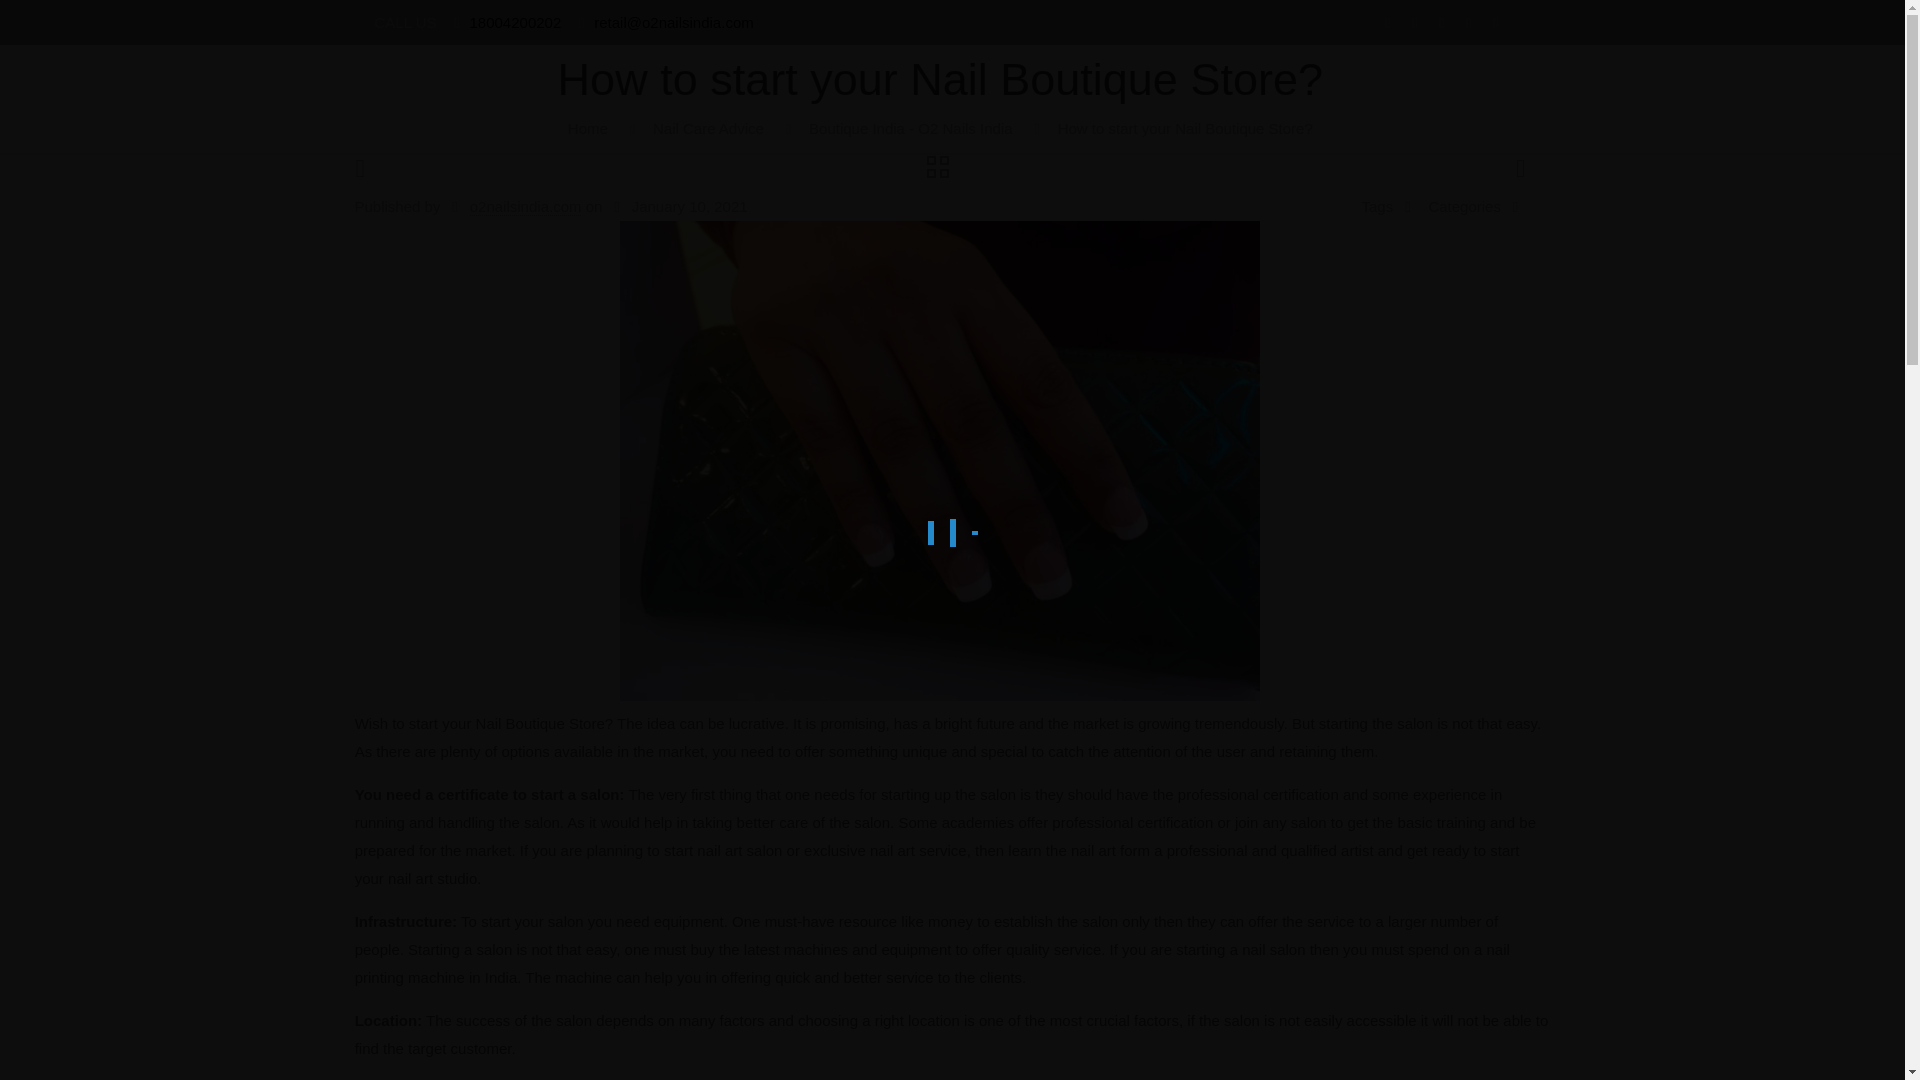 The width and height of the screenshot is (1920, 1080). Describe the element at coordinates (1416, 22) in the screenshot. I see `Facebook` at that location.